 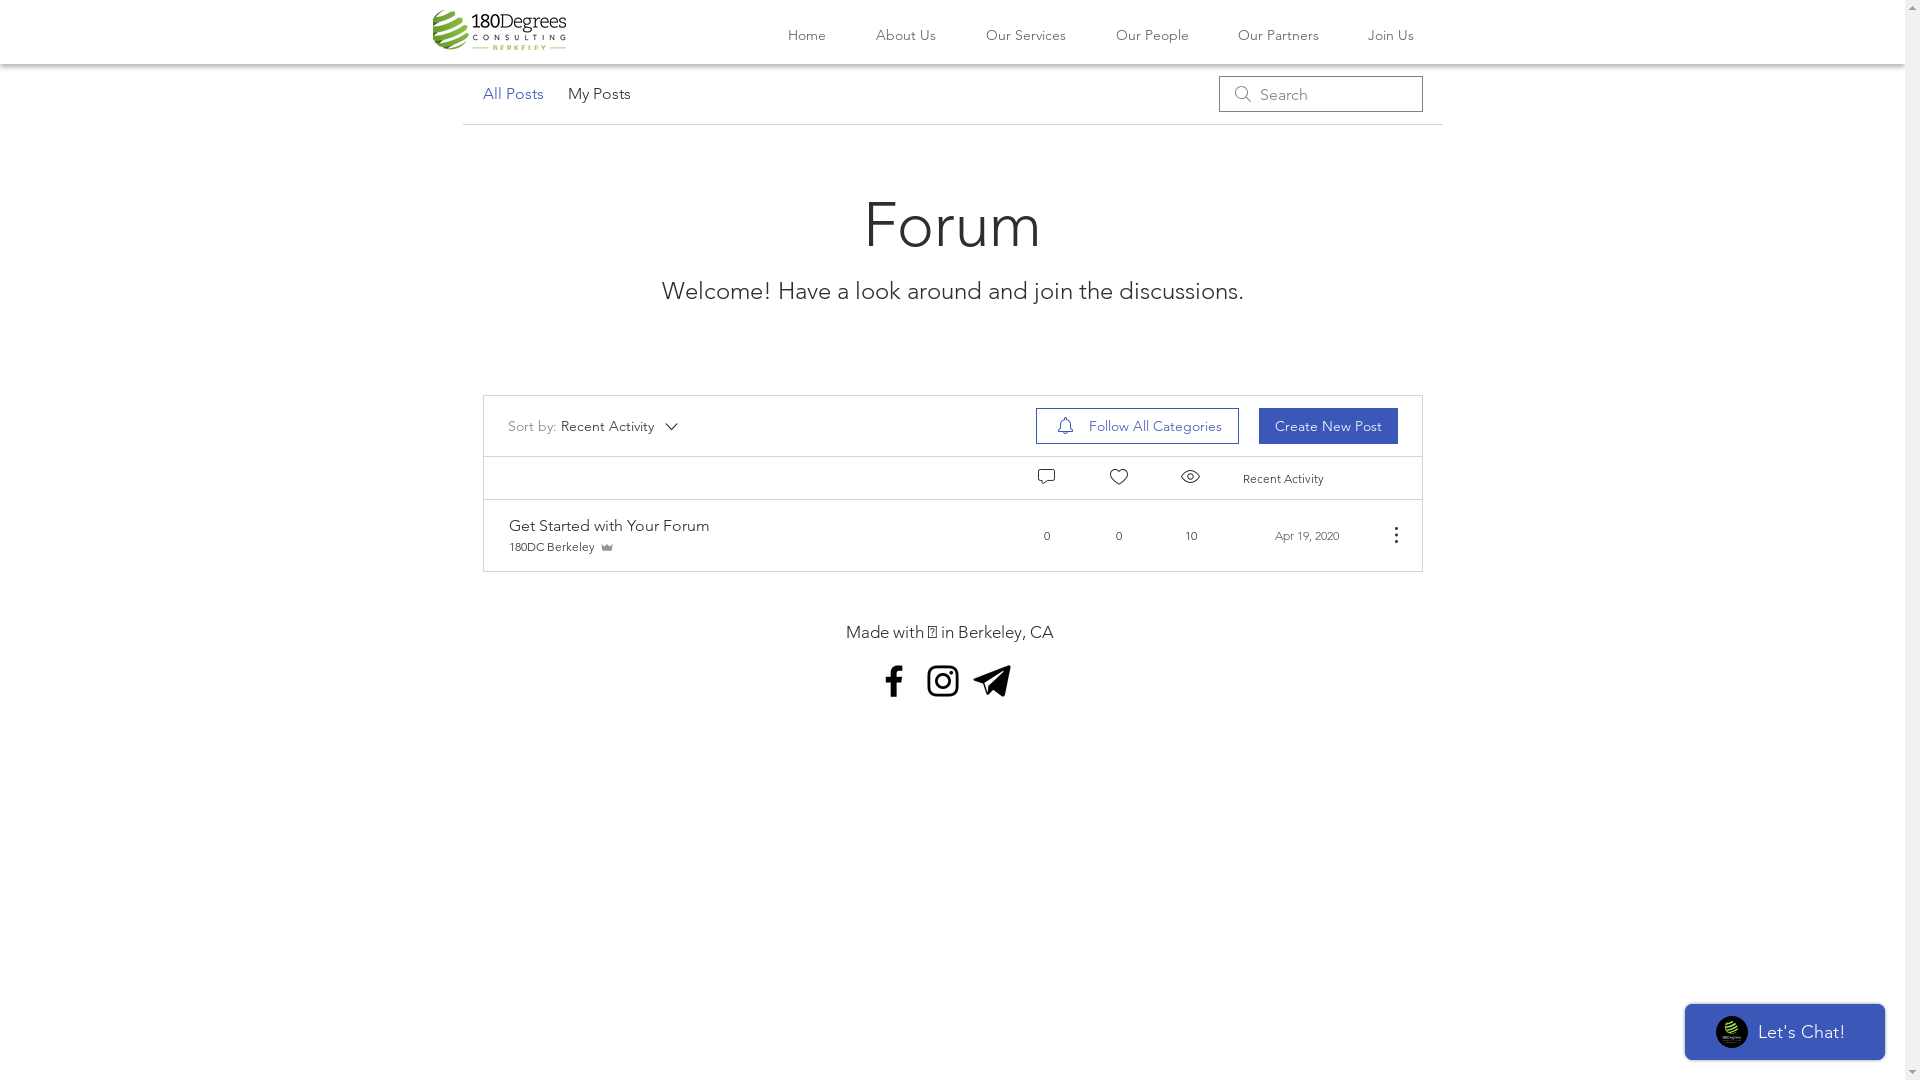 I want to click on Our Partners, so click(x=1279, y=35).